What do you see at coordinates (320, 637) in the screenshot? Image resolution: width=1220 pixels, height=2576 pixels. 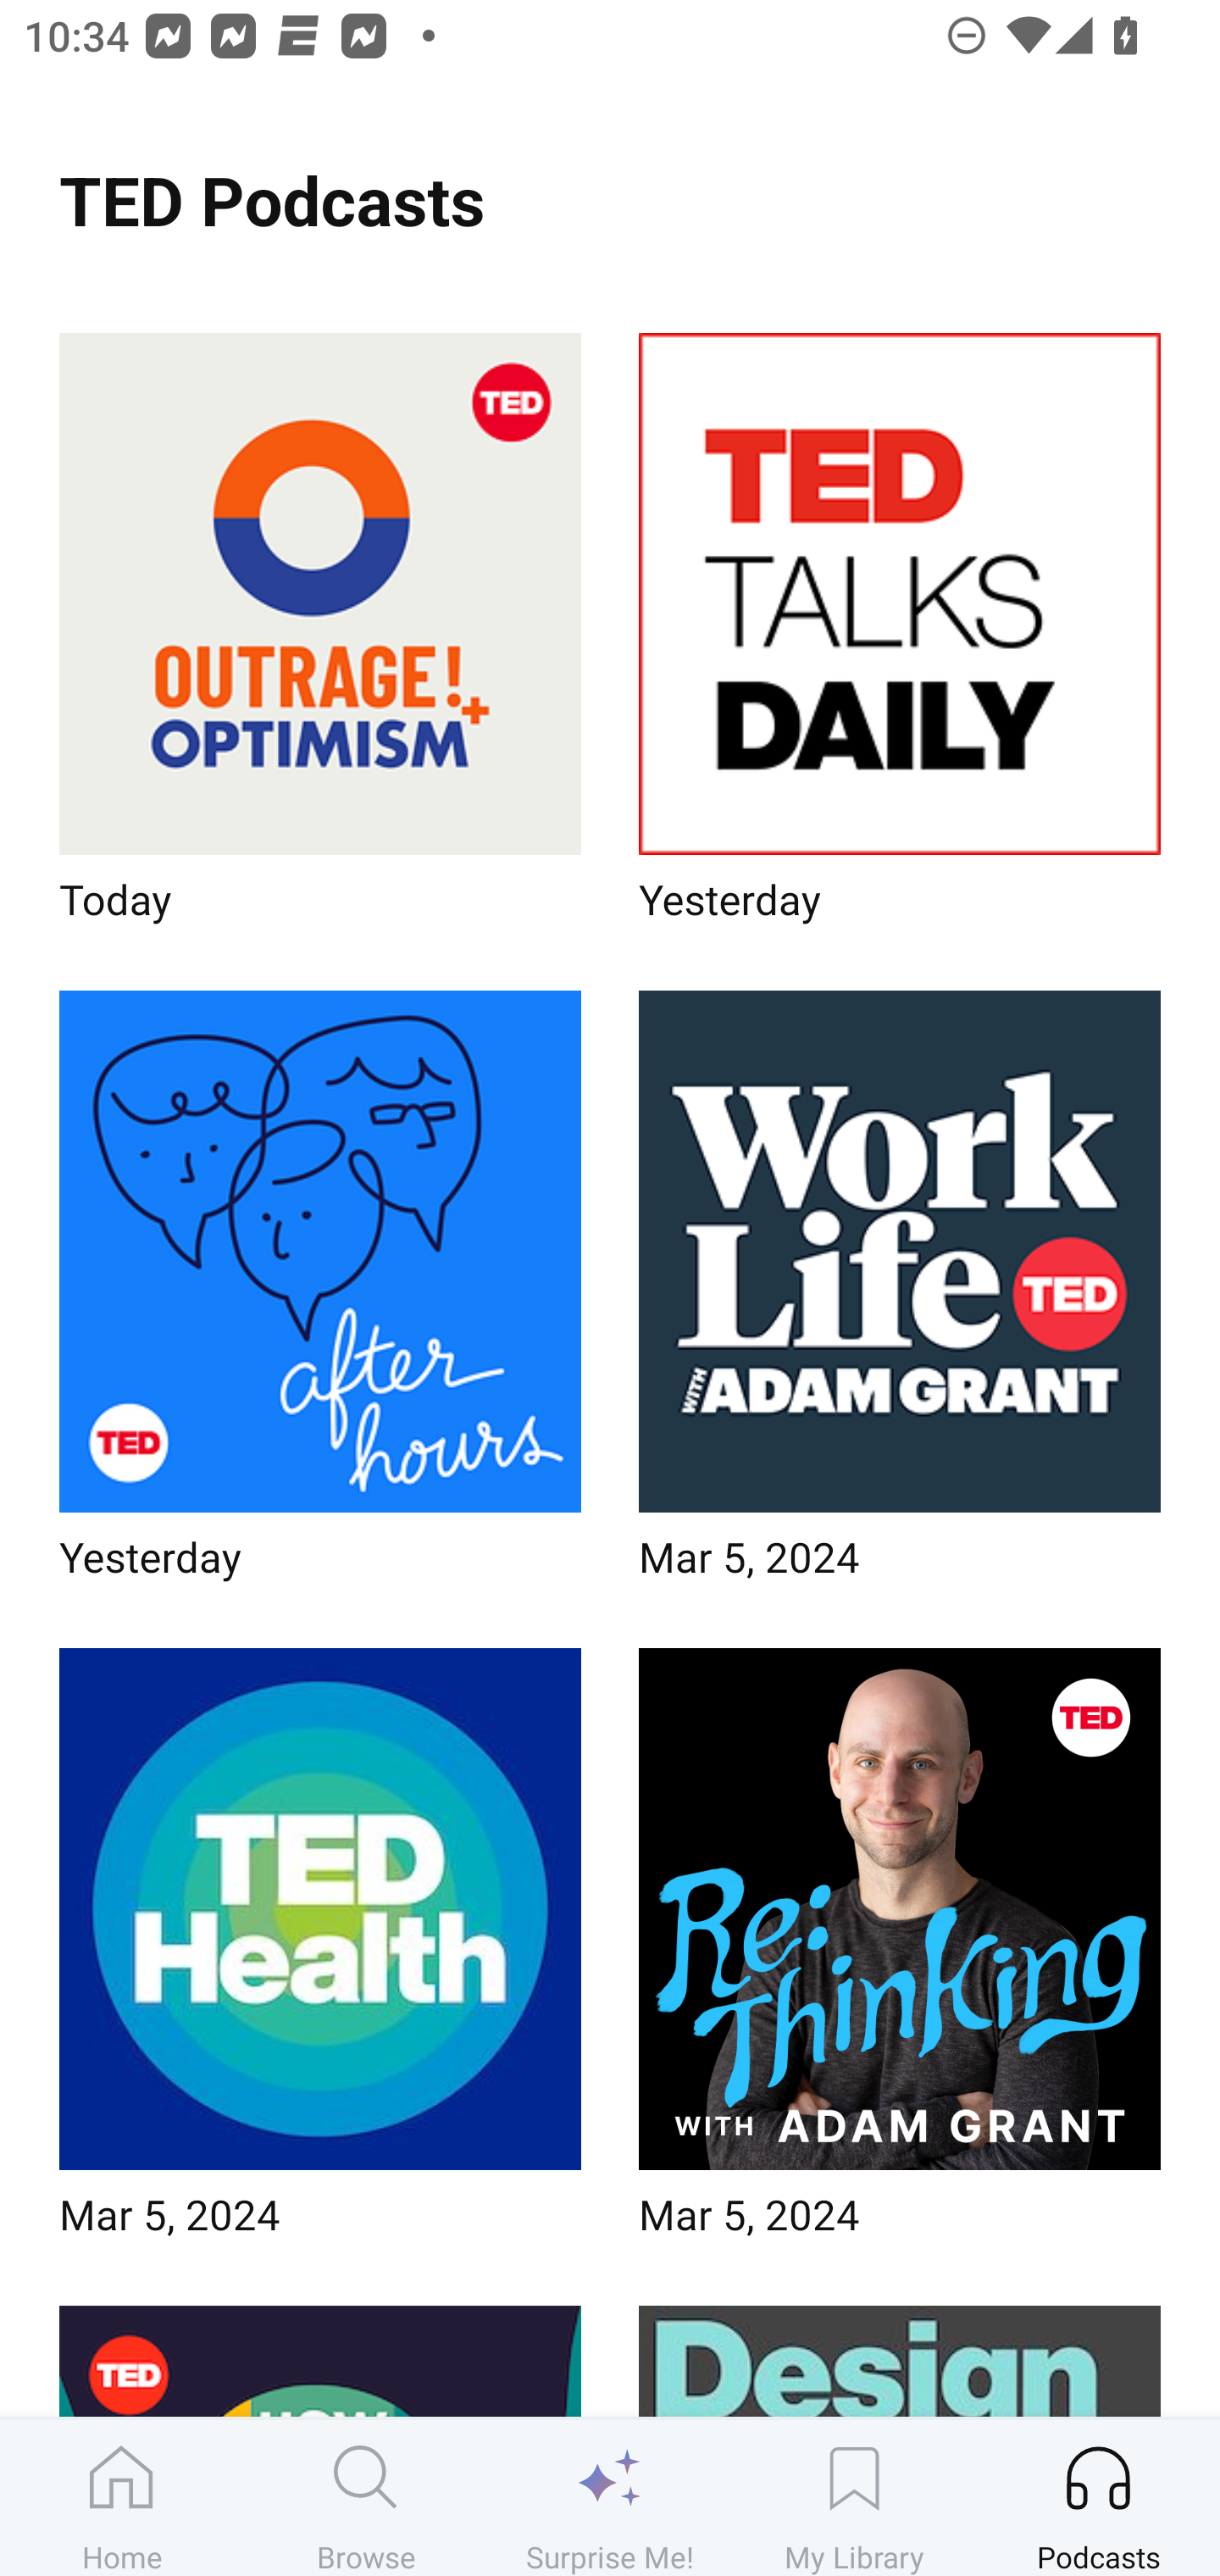 I see `Today` at bounding box center [320, 637].